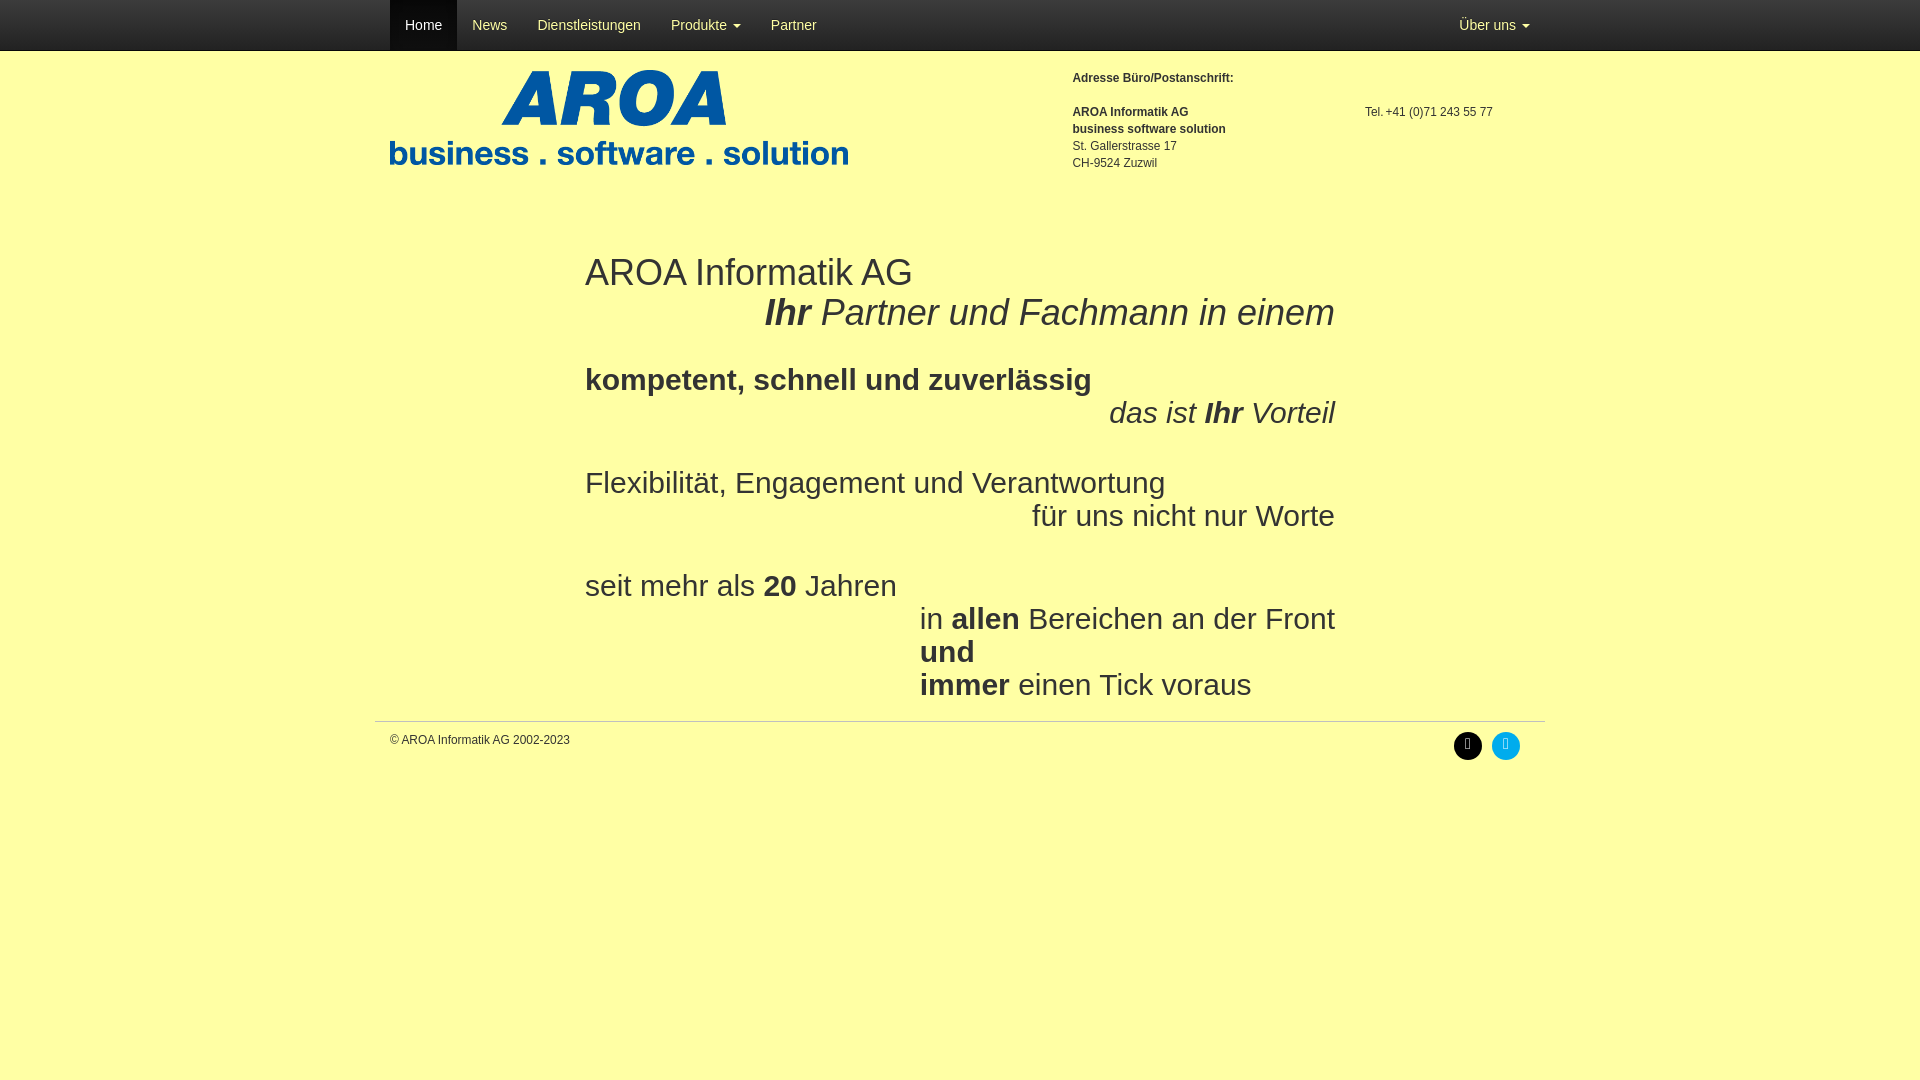 This screenshot has height=1080, width=1920. Describe the element at coordinates (619, 118) in the screenshot. I see `Startseite` at that location.